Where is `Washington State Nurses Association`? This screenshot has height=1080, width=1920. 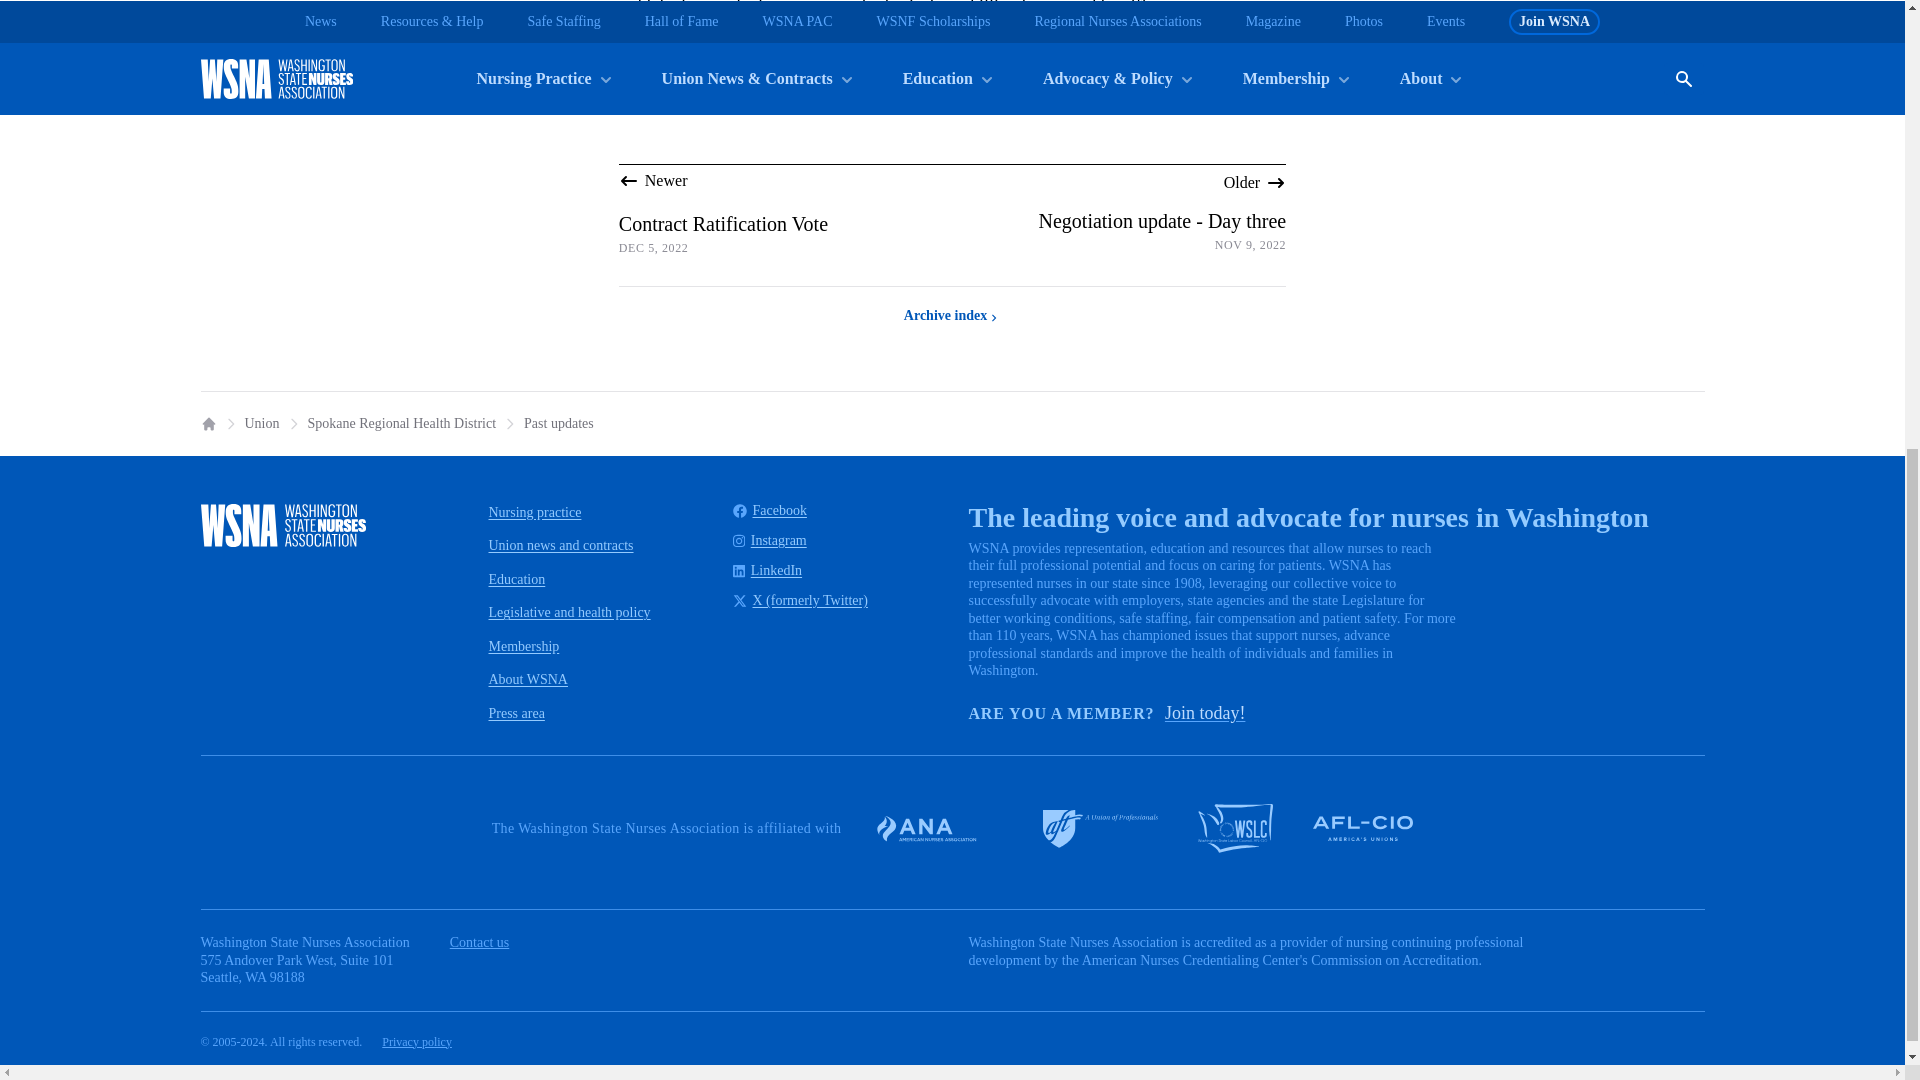 Washington State Nurses Association is located at coordinates (282, 525).